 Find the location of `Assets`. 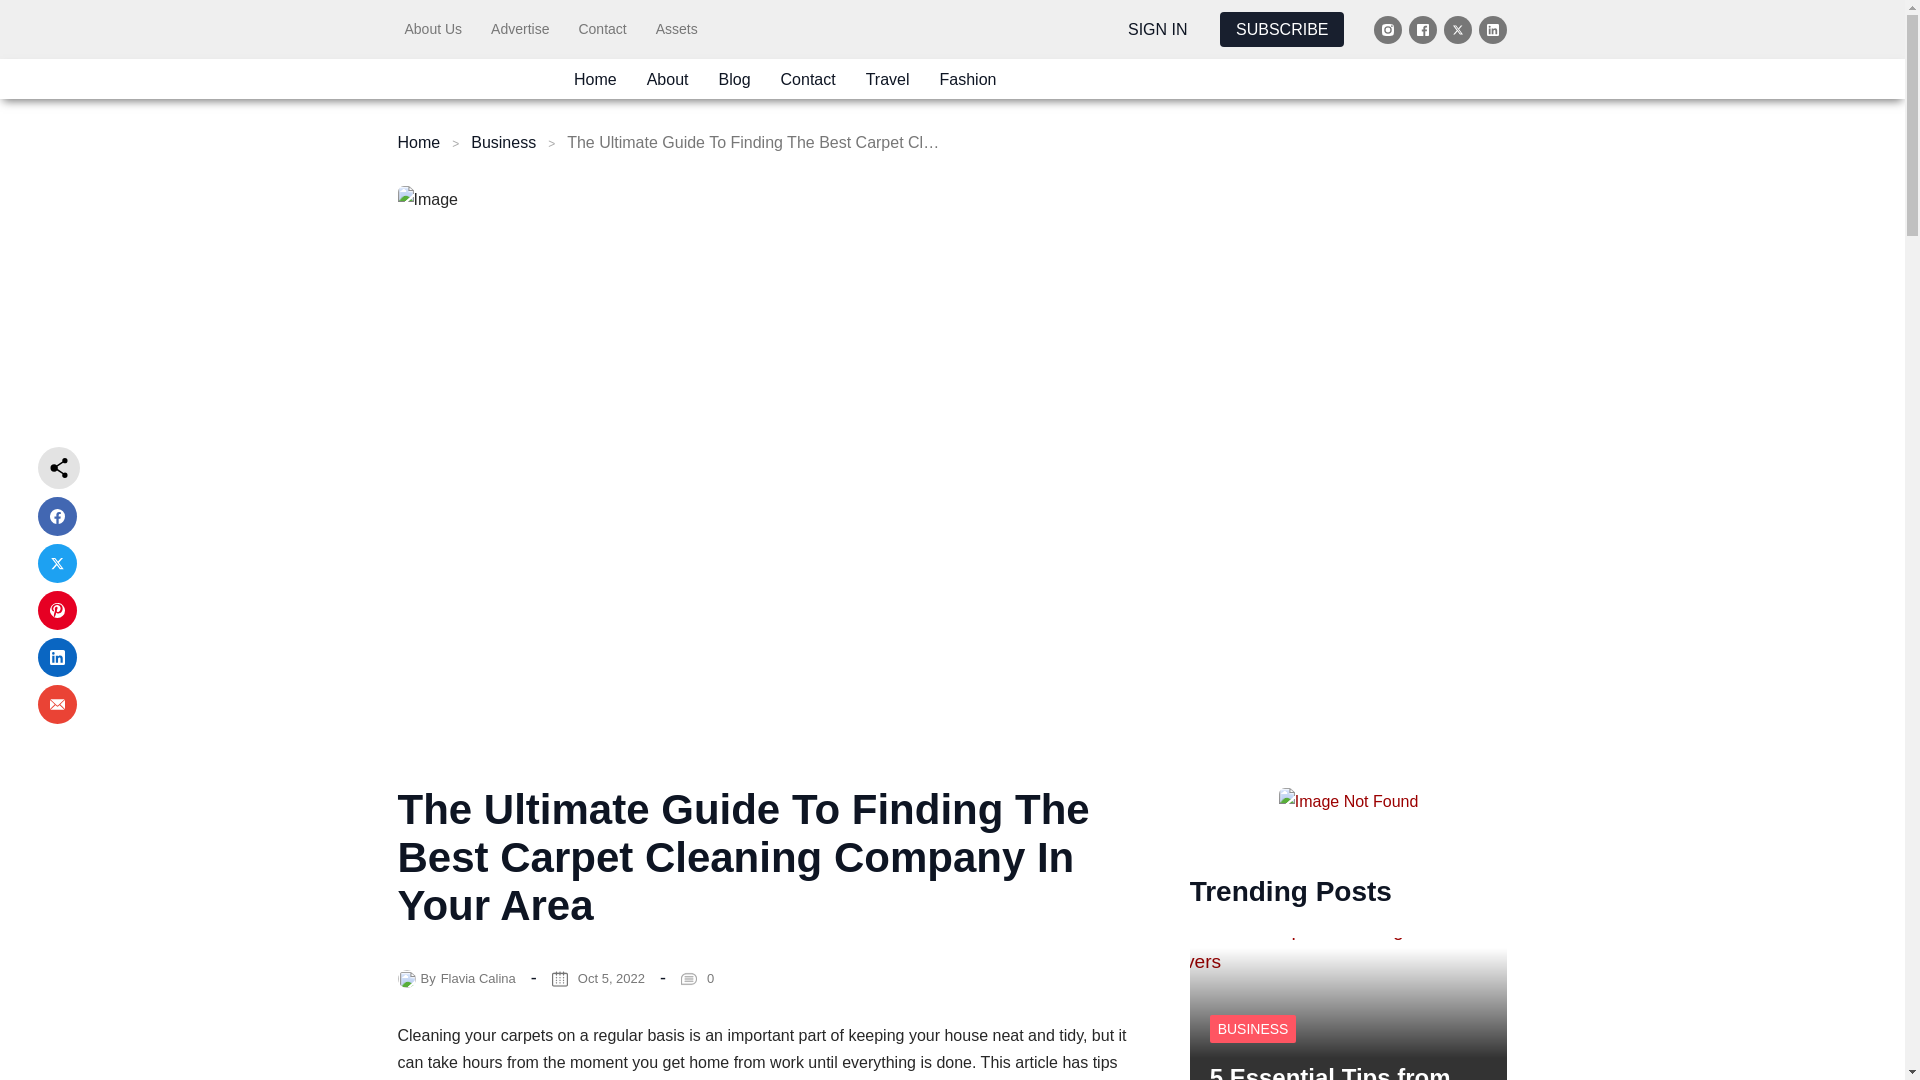

Assets is located at coordinates (677, 28).